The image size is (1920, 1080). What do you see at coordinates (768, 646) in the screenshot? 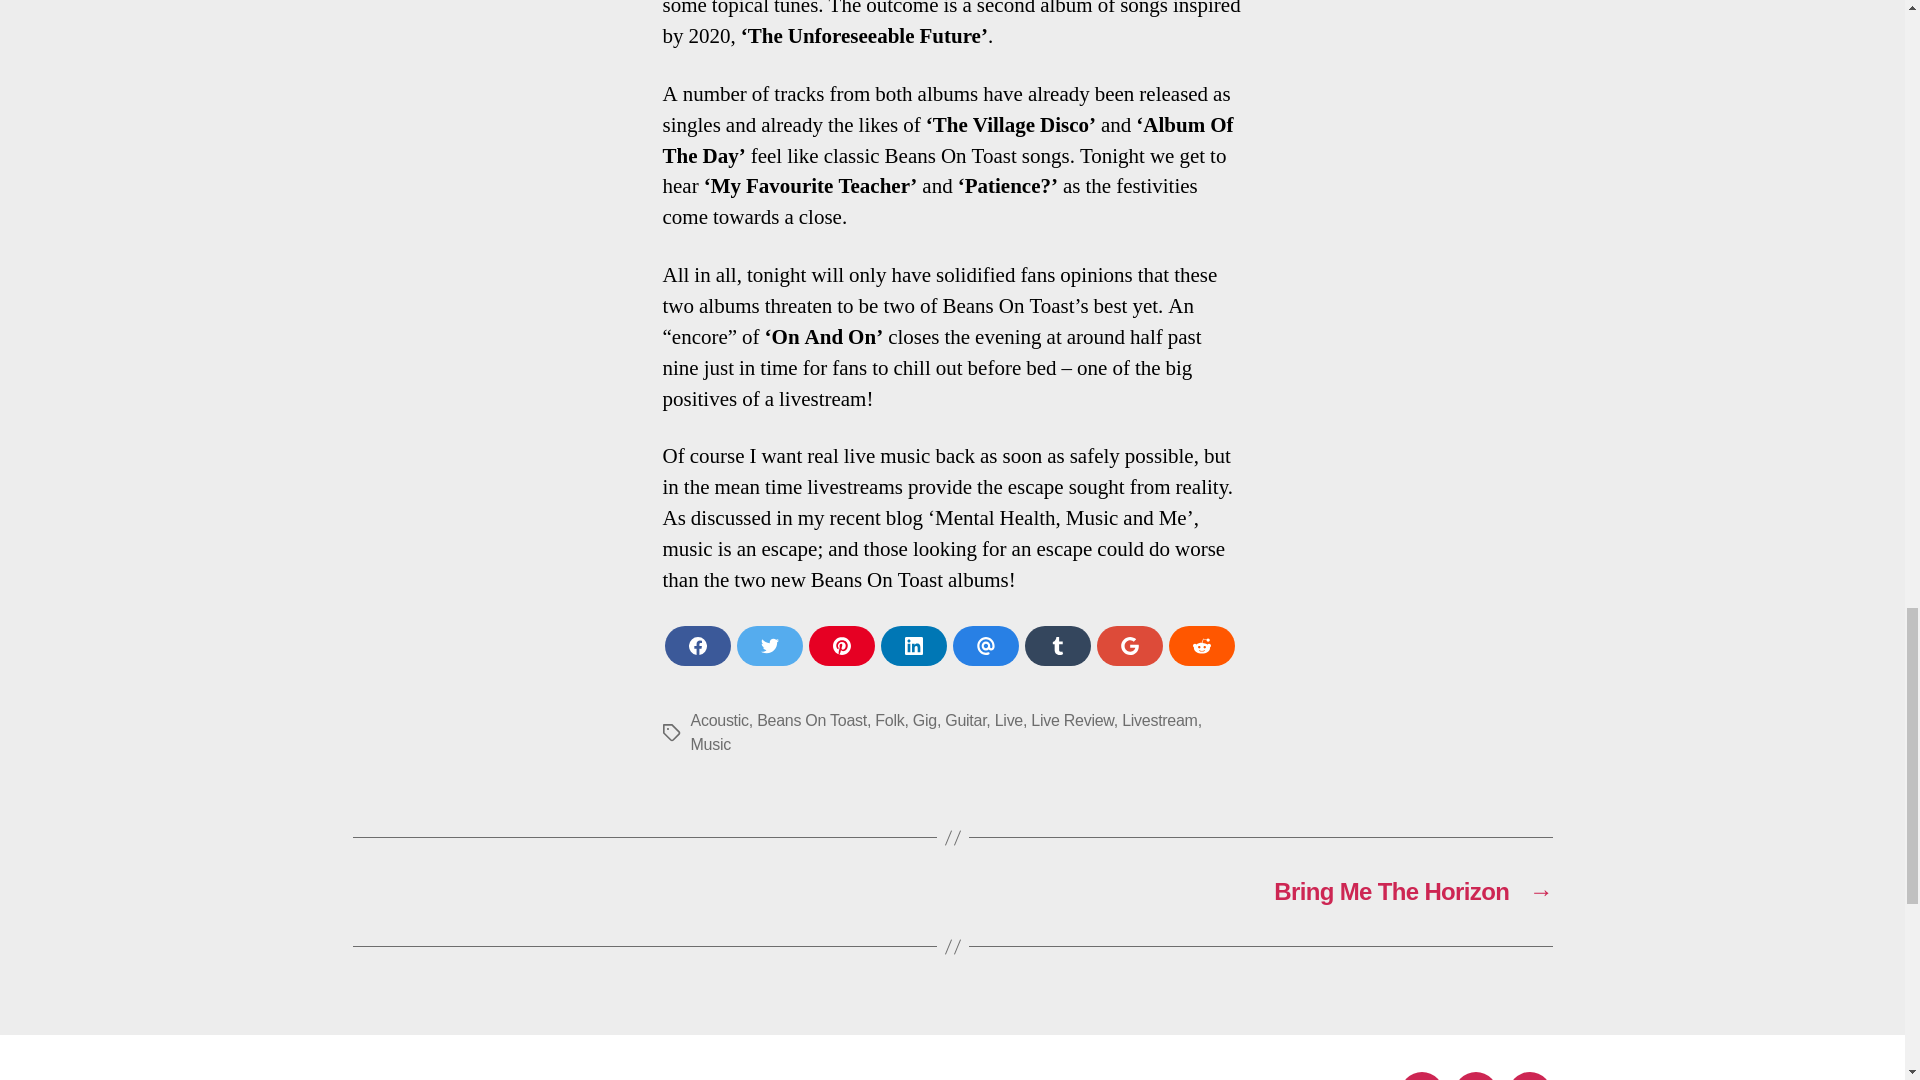
I see `Share on Twitter` at bounding box center [768, 646].